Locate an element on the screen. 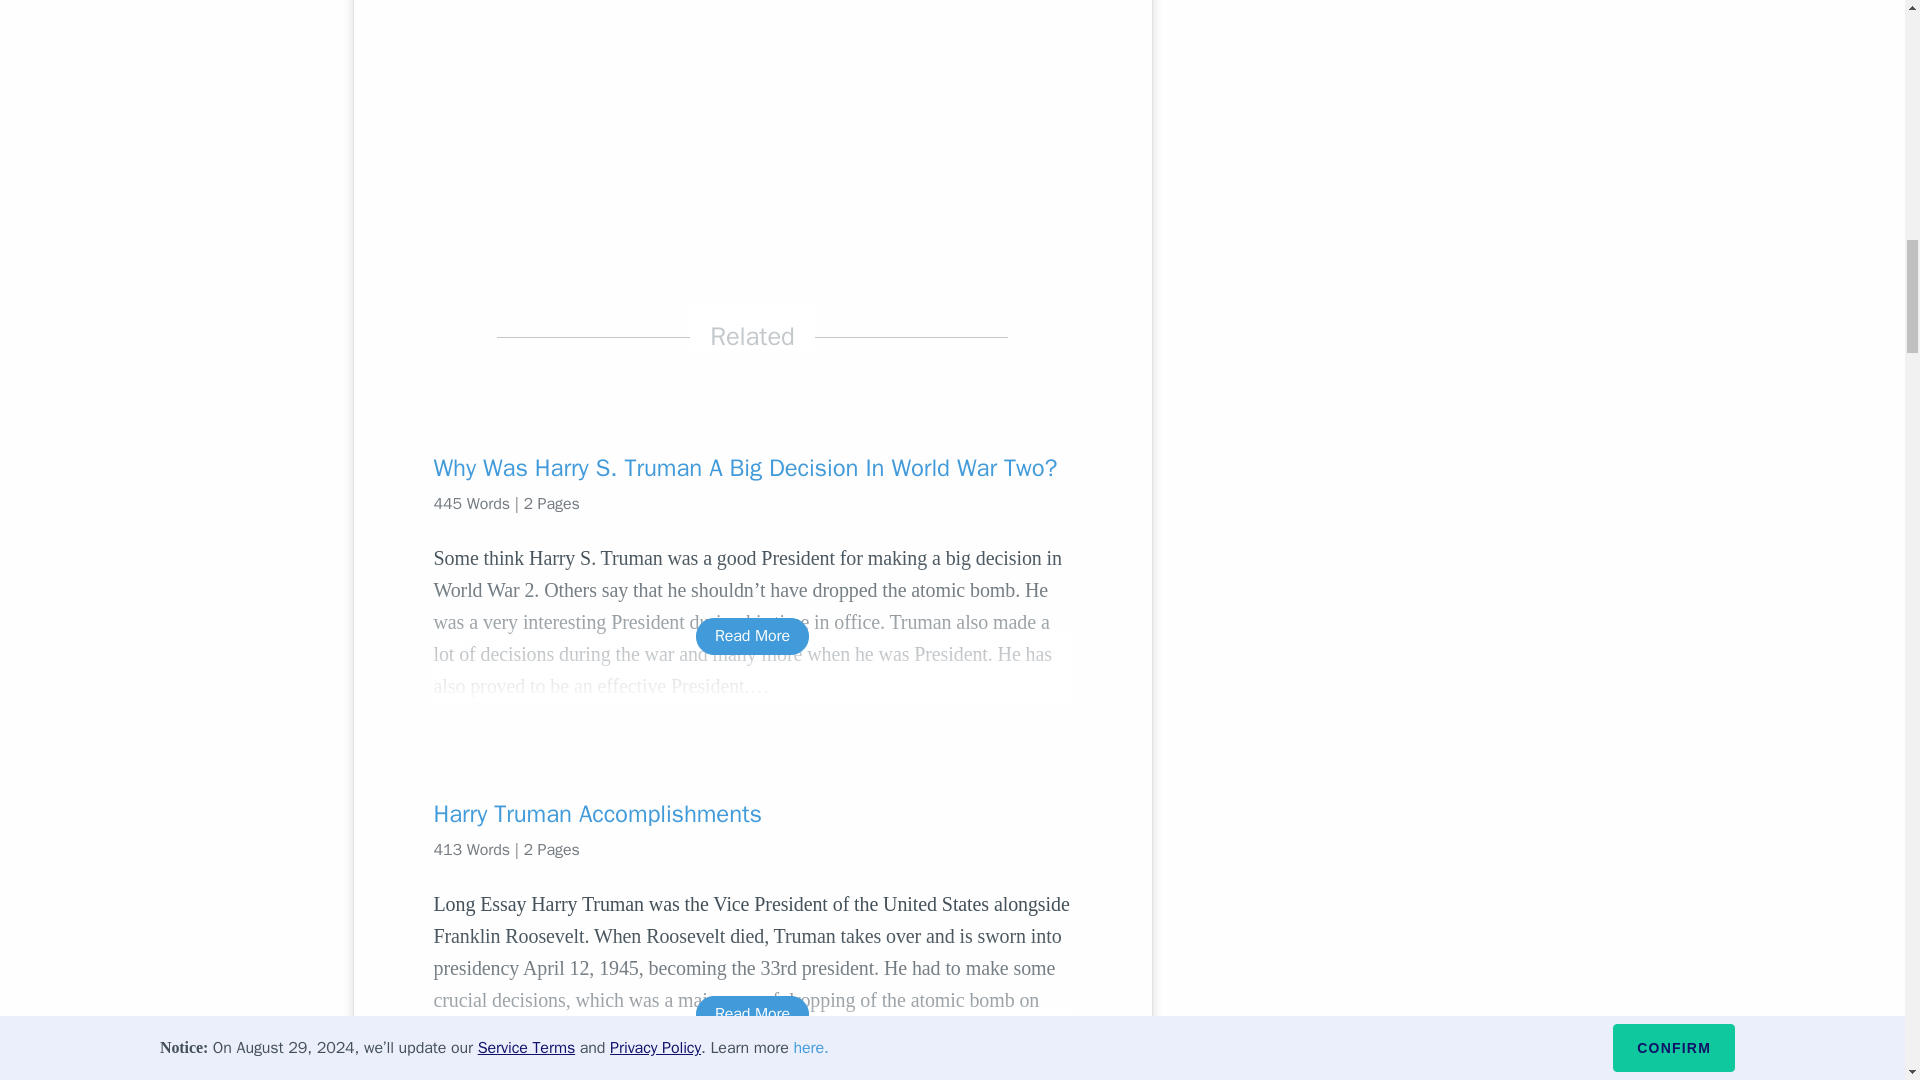  Read More is located at coordinates (752, 636).